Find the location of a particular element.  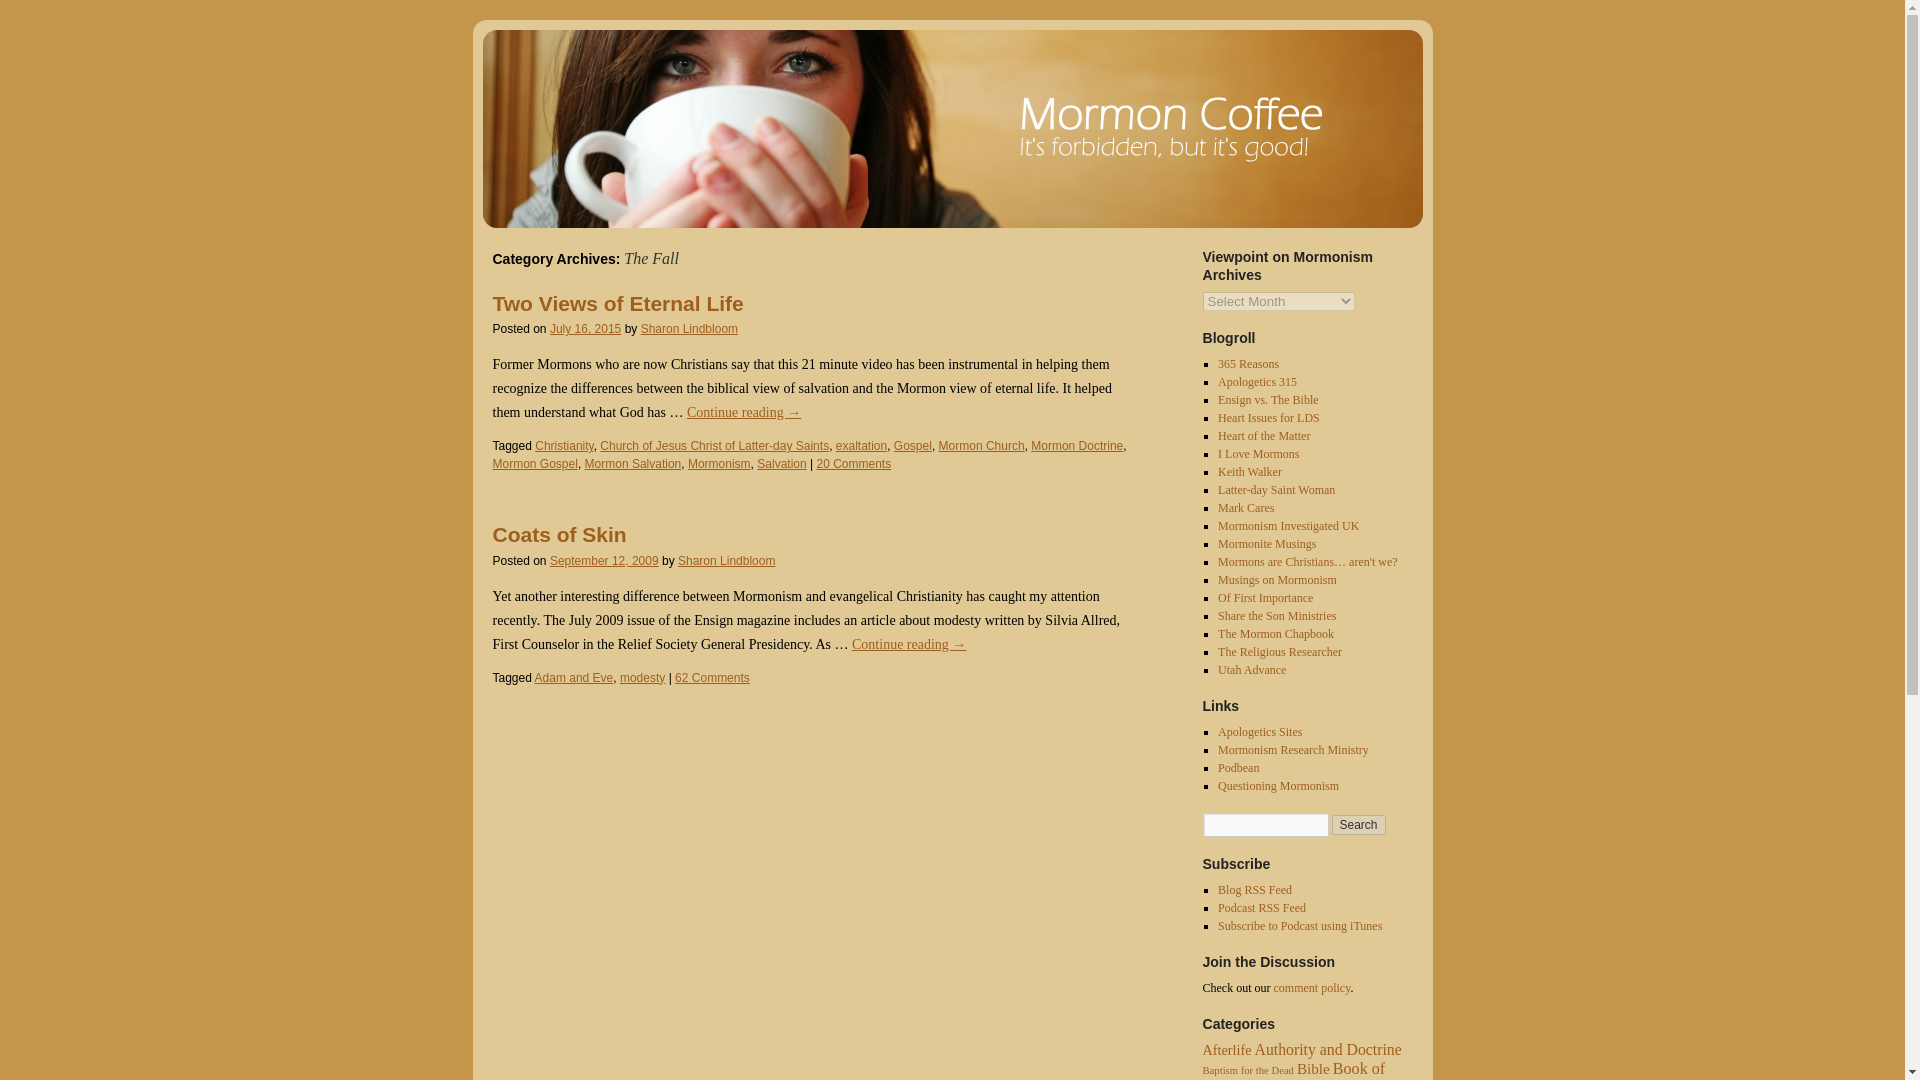

July 16, 2015 is located at coordinates (584, 328).